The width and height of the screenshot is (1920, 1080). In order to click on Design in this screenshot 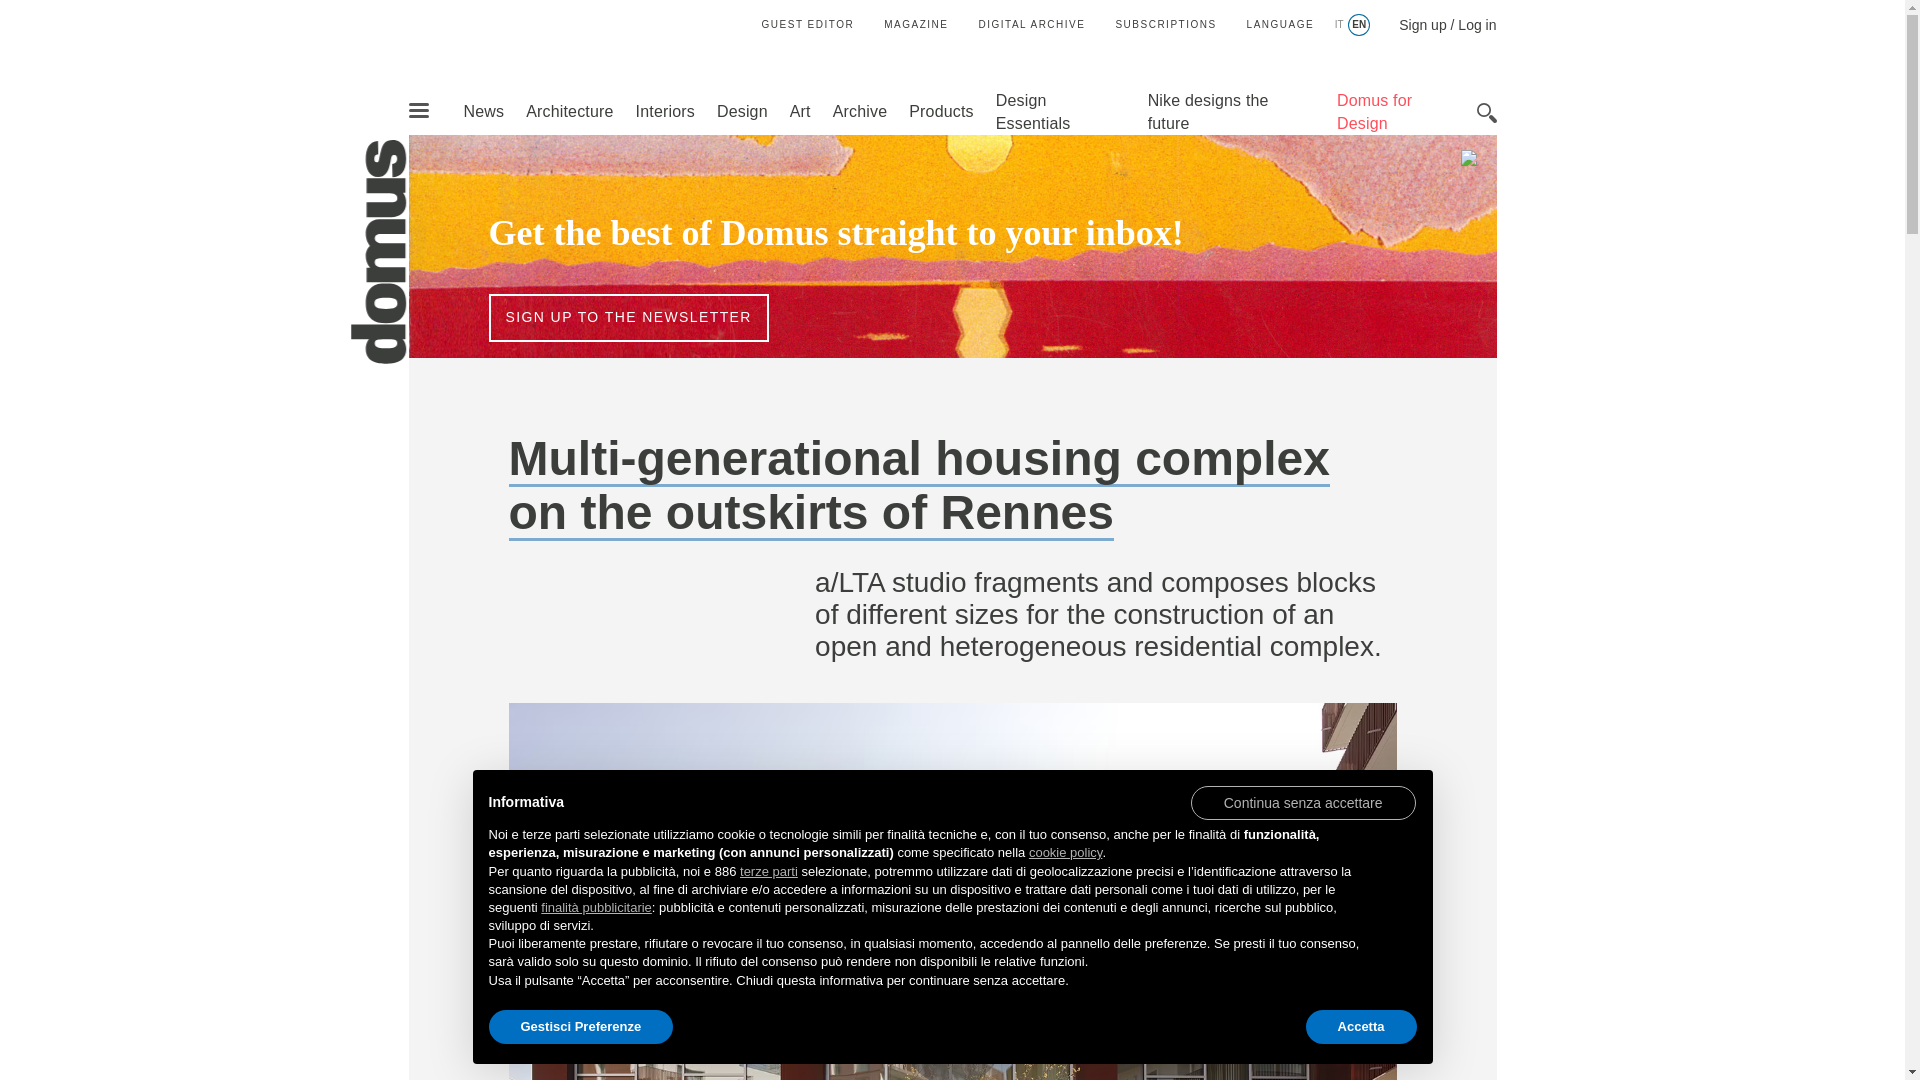, I will do `click(742, 110)`.